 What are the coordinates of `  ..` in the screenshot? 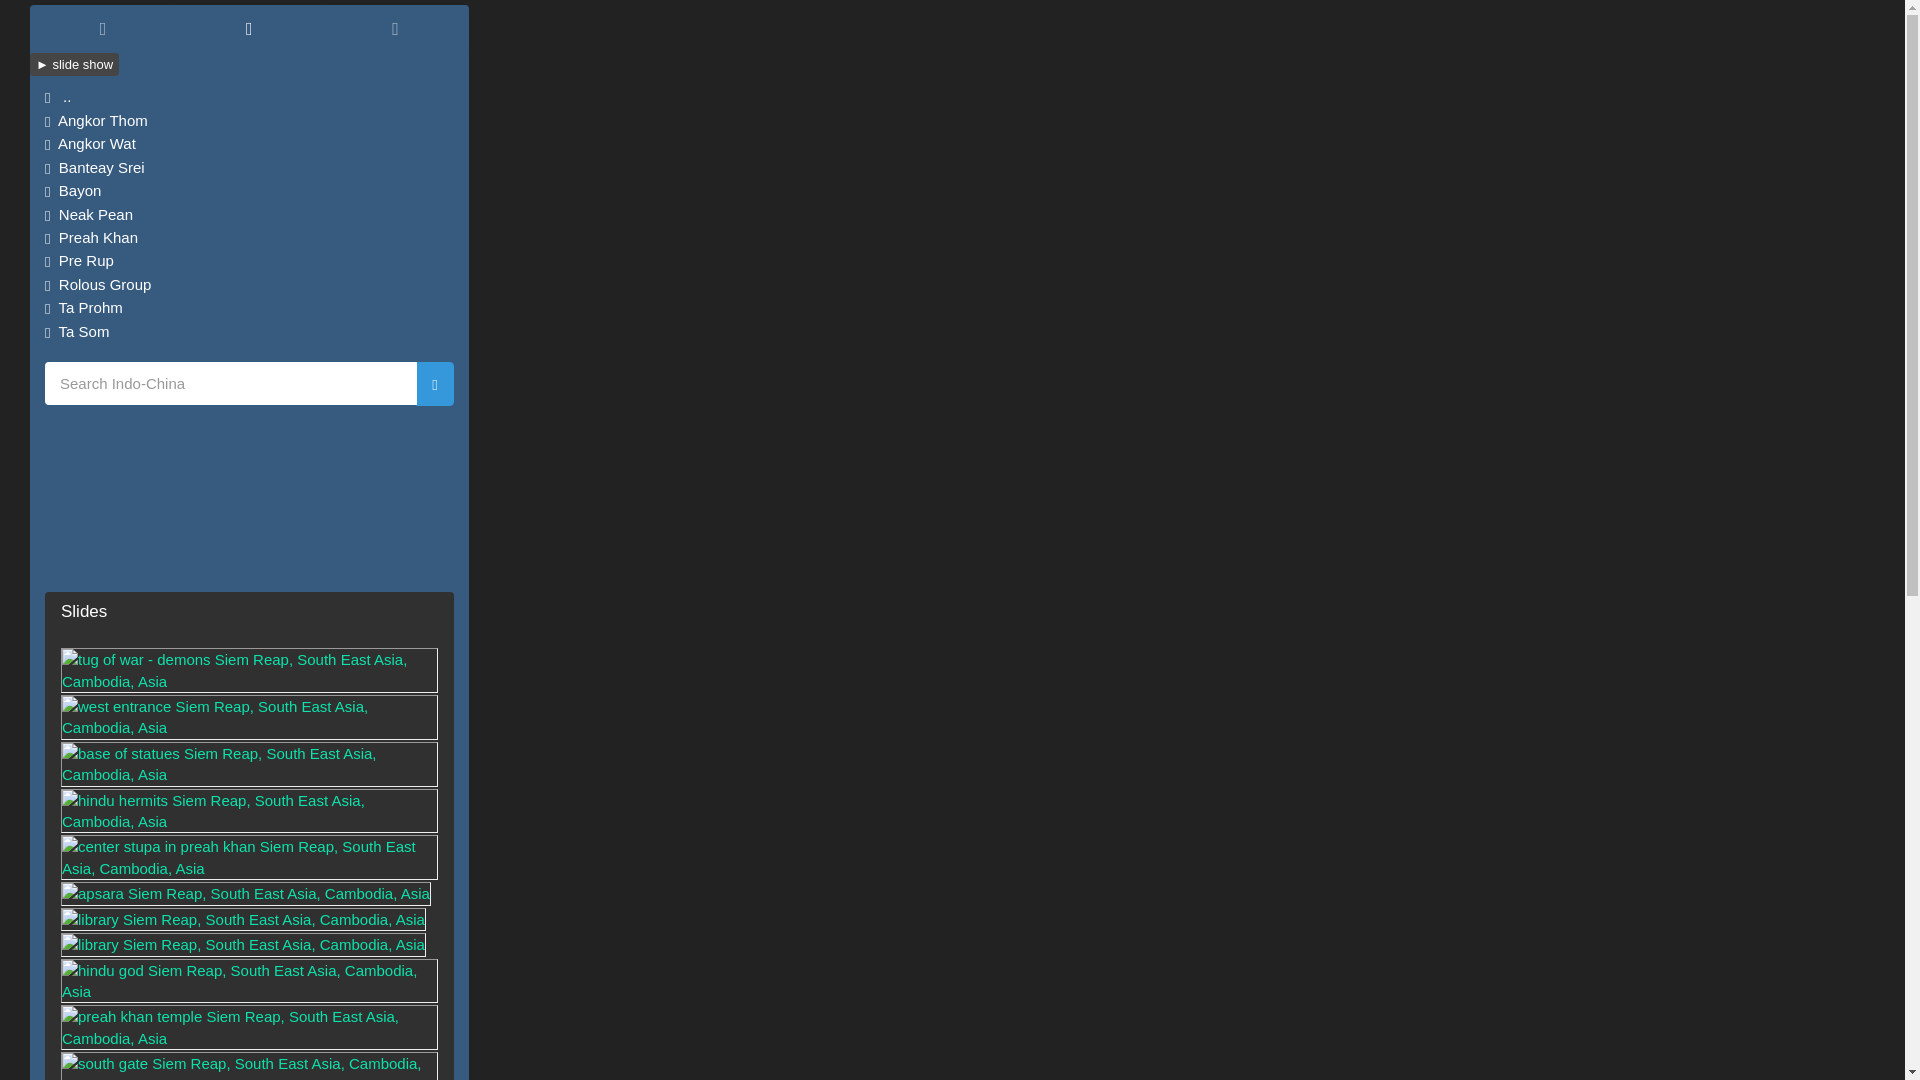 It's located at (248, 96).